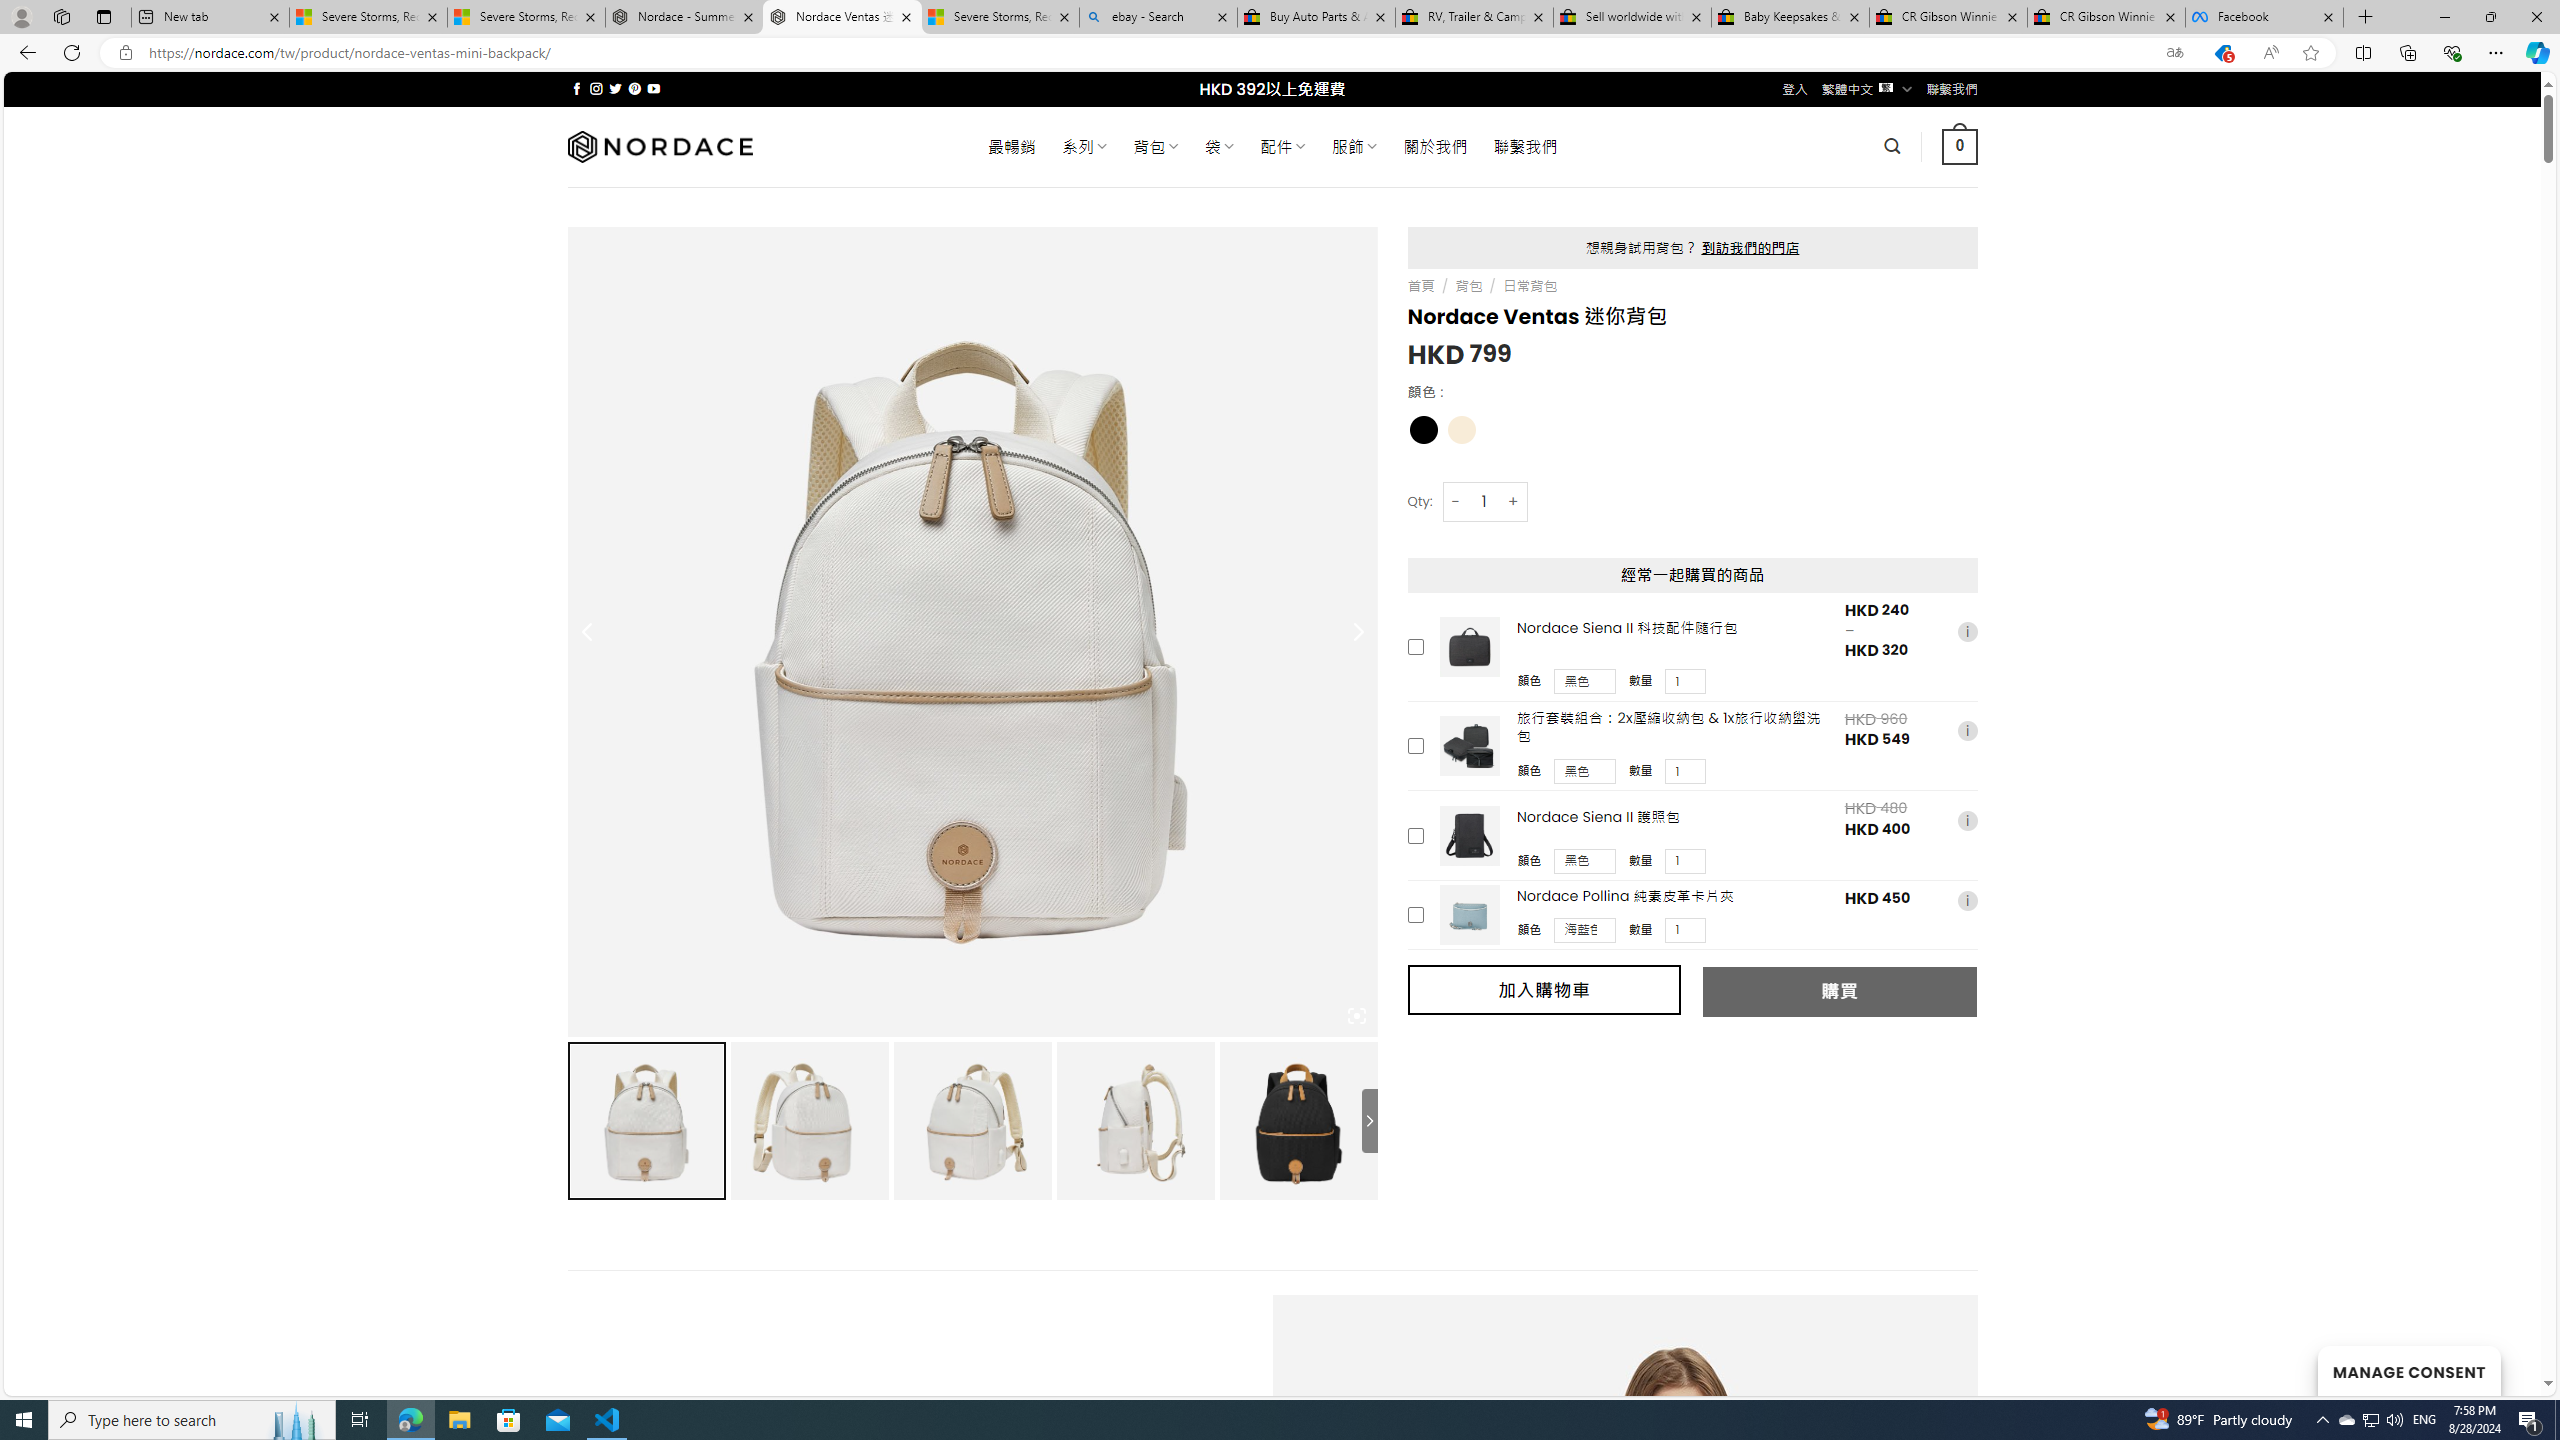 This screenshot has height=1440, width=2560. What do you see at coordinates (1356, 1016) in the screenshot?
I see `Class: iconic-woothumbs-fullscreen` at bounding box center [1356, 1016].